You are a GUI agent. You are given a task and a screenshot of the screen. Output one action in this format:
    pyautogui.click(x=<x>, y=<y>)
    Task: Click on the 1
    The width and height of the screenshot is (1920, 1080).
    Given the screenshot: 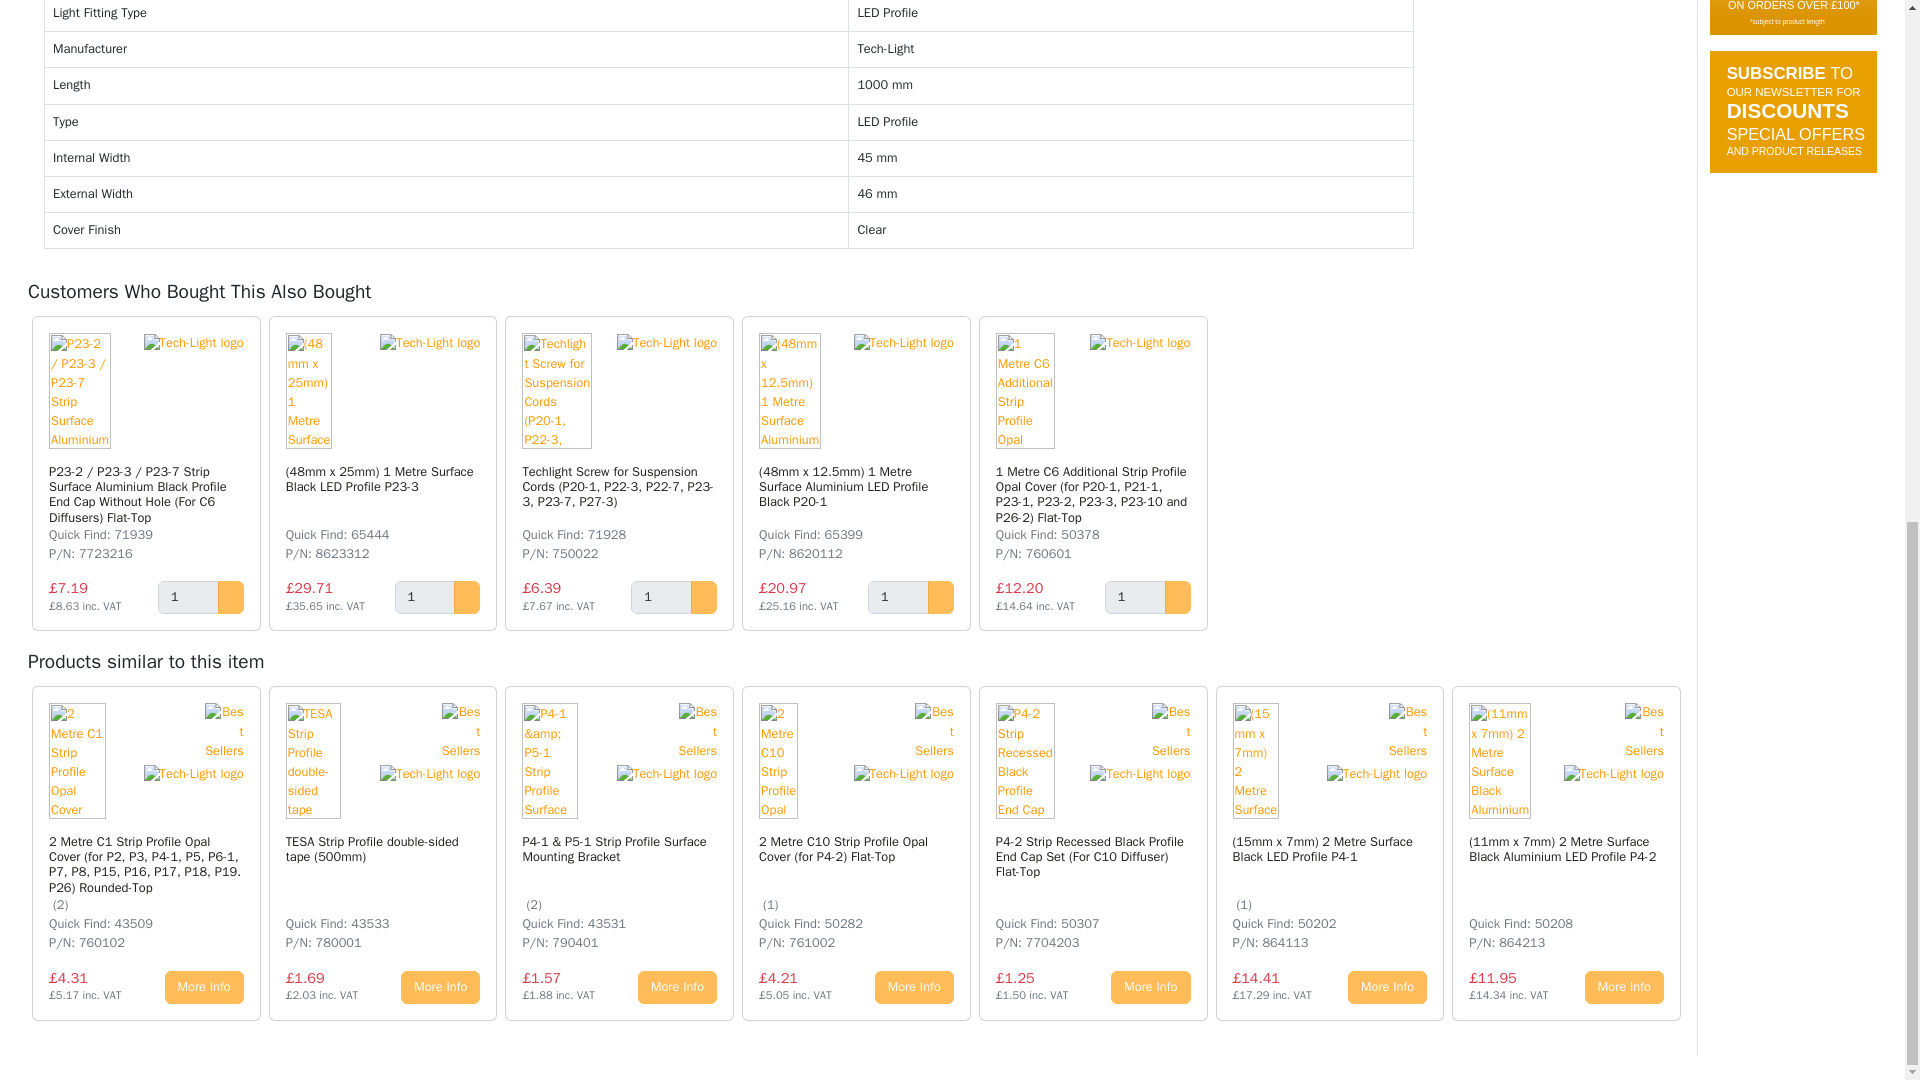 What is the action you would take?
    pyautogui.click(x=188, y=598)
    